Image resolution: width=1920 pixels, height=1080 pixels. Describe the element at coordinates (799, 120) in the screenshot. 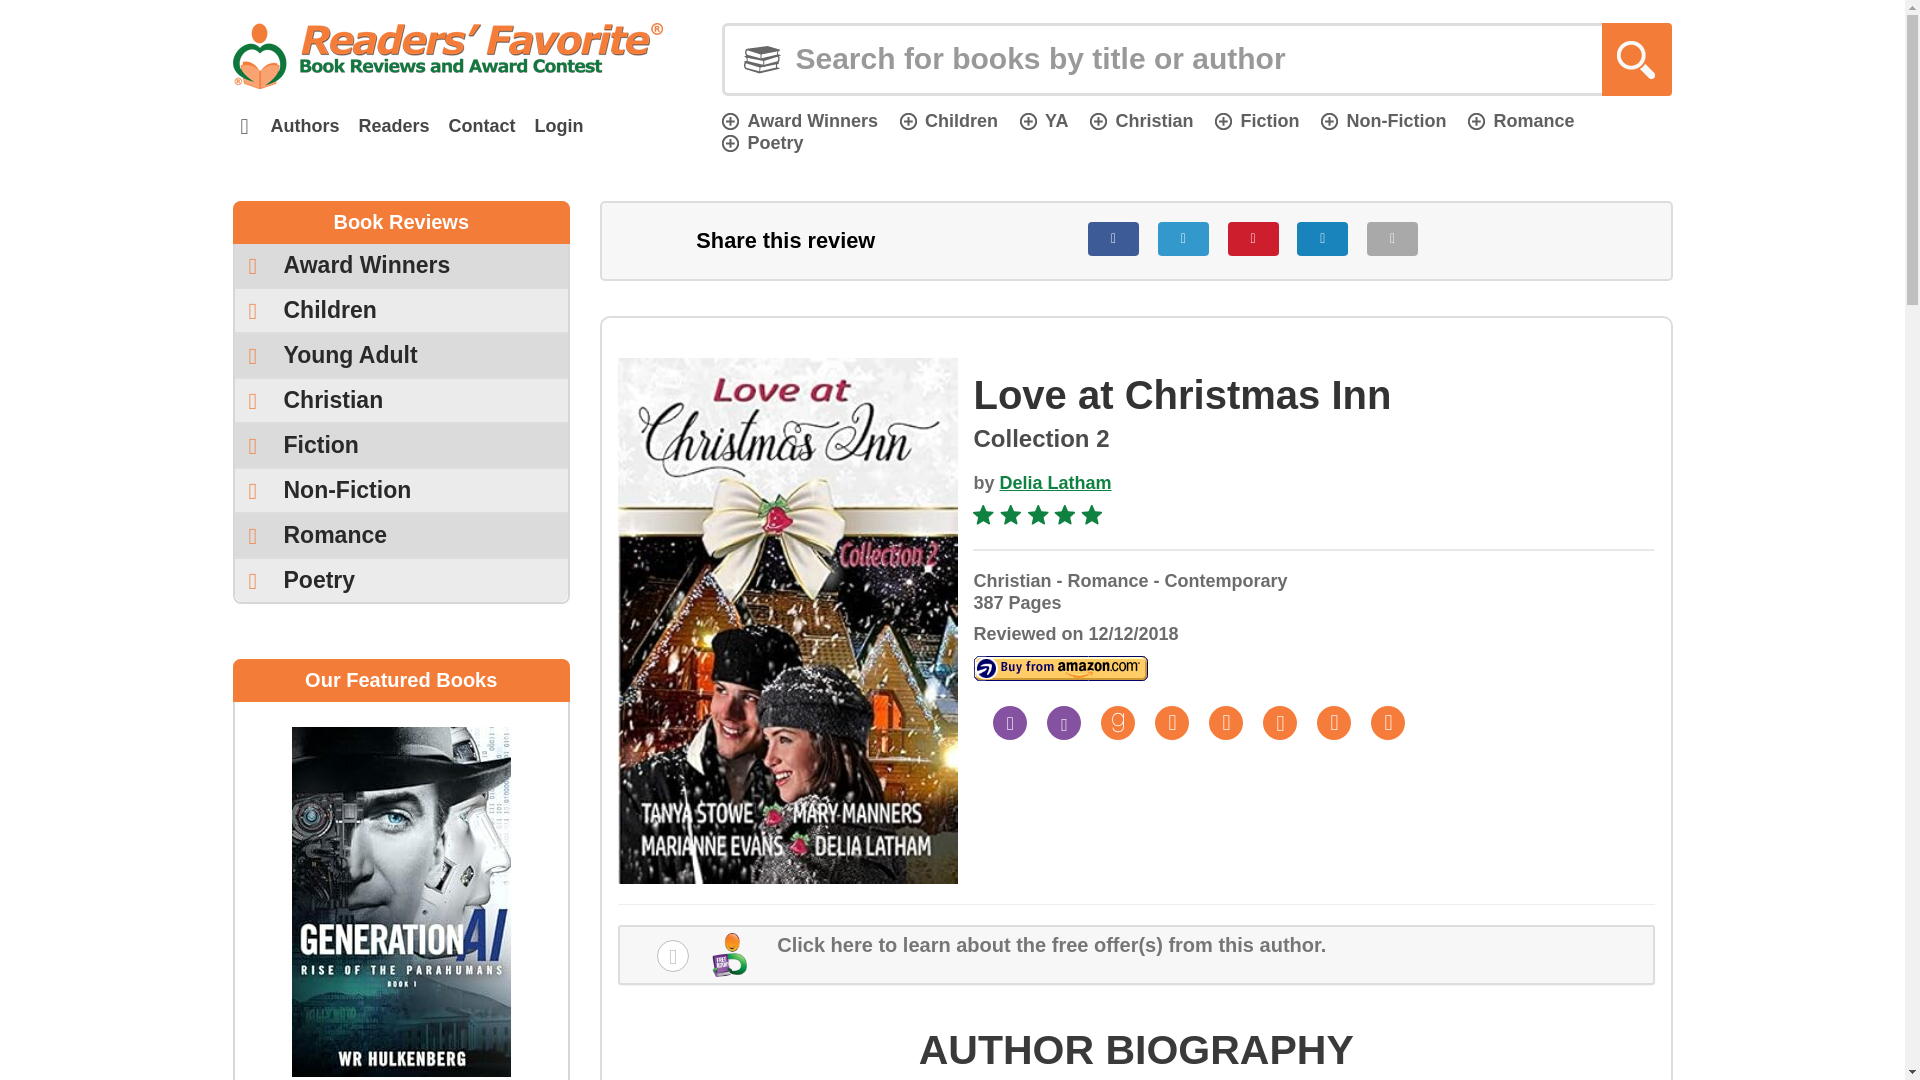

I see `Award Winners` at that location.